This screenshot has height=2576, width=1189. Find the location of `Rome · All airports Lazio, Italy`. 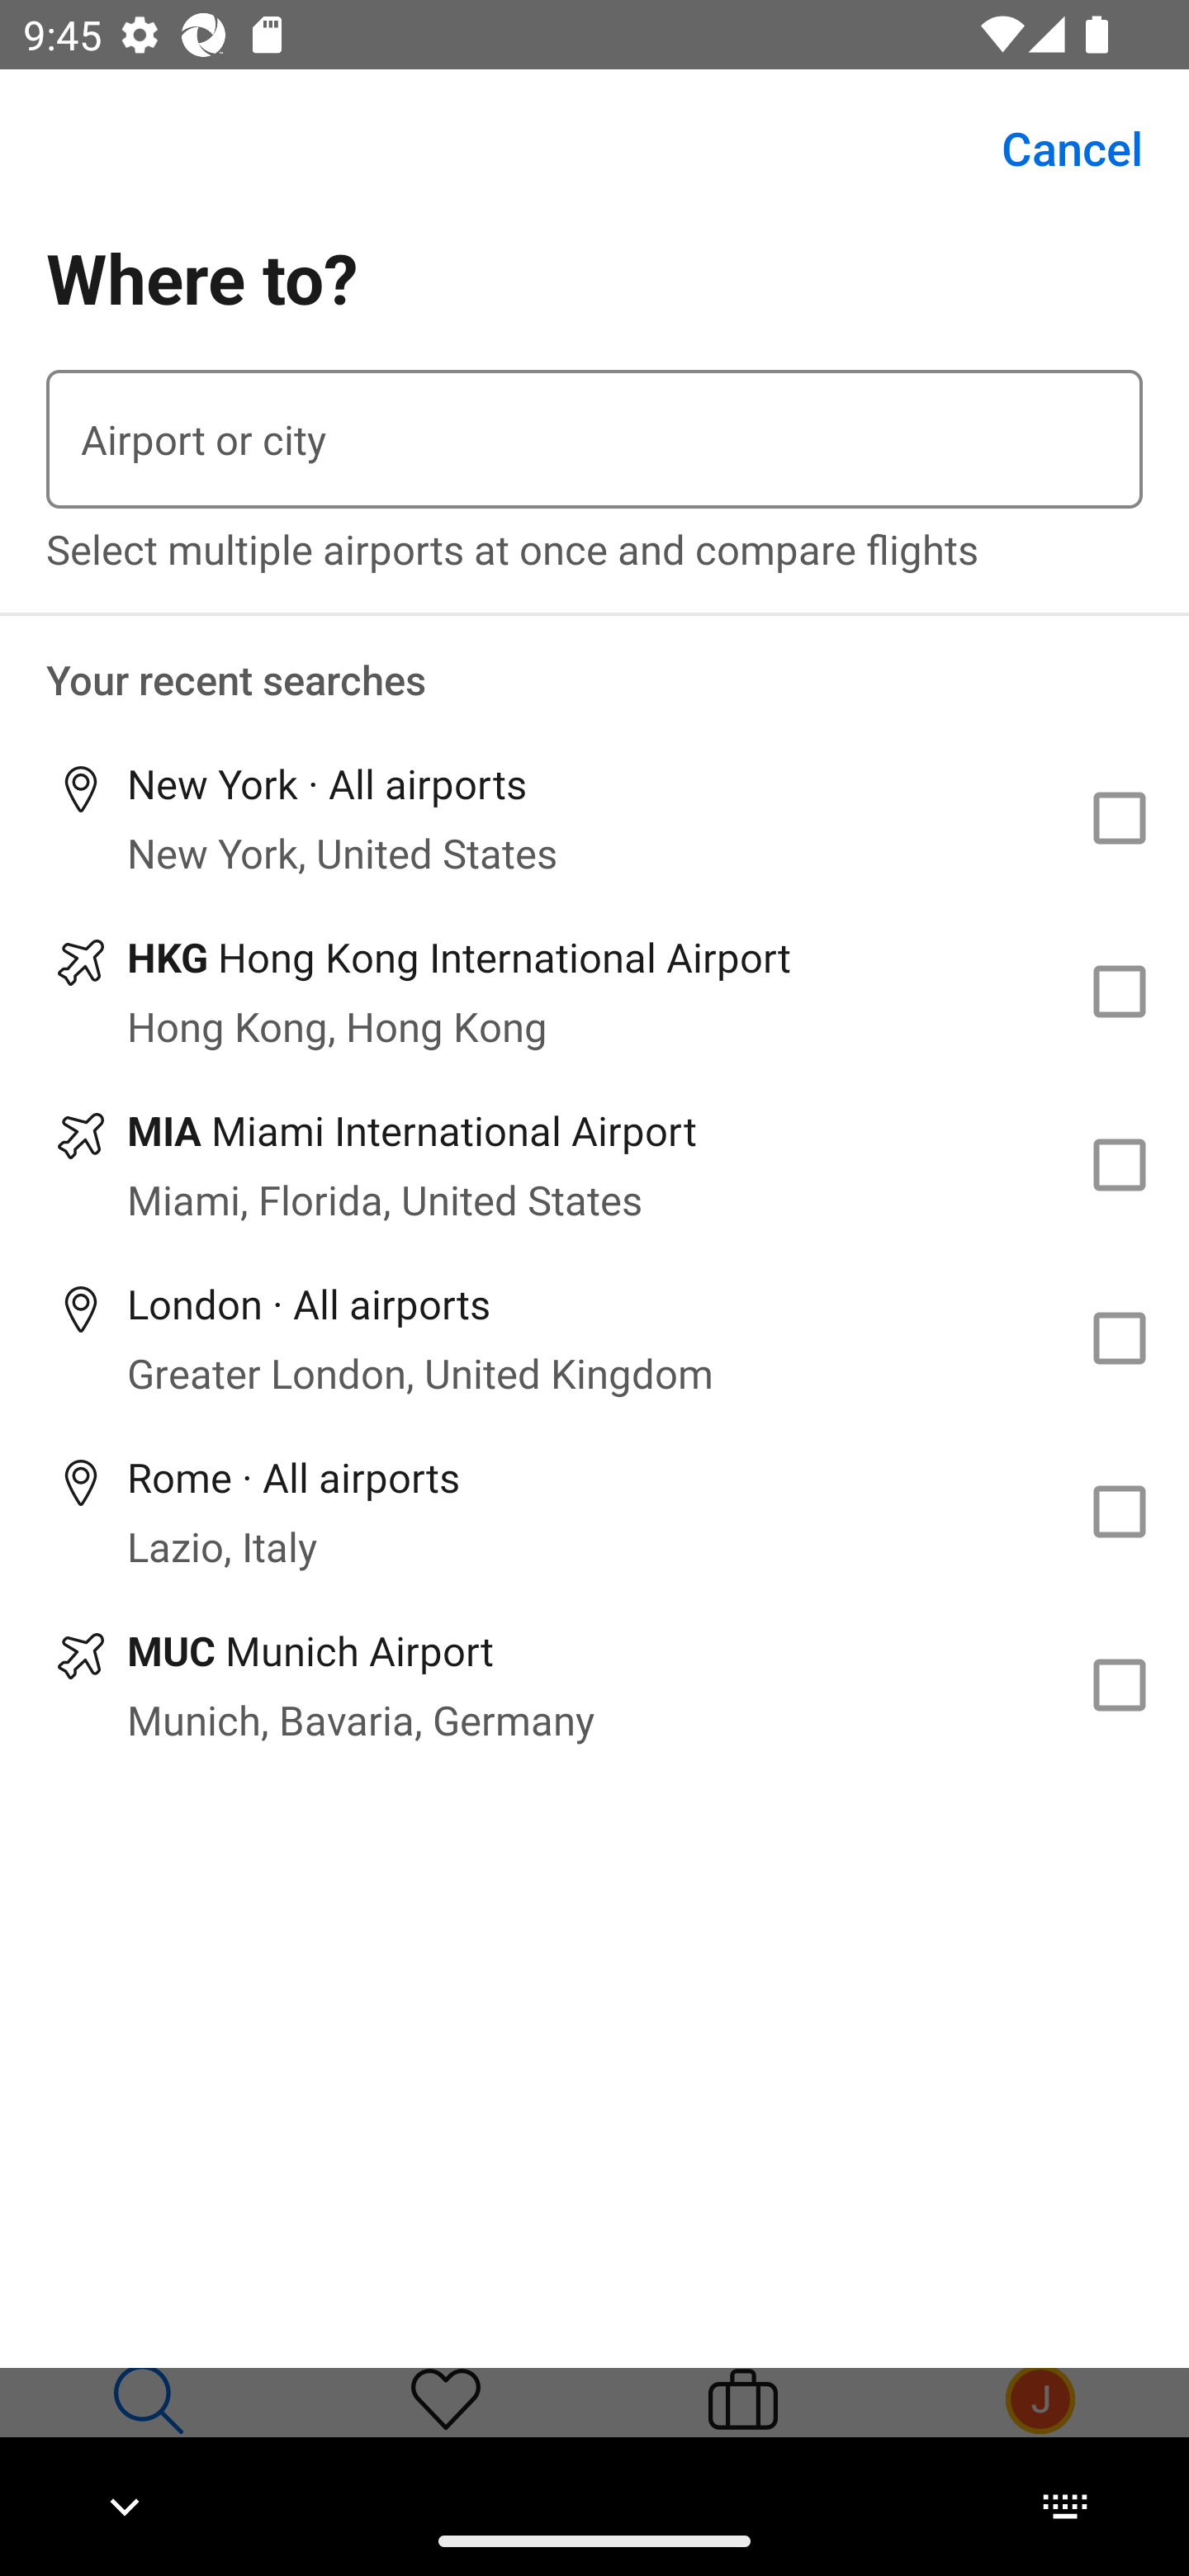

Rome · All airports Lazio, Italy is located at coordinates (594, 1512).